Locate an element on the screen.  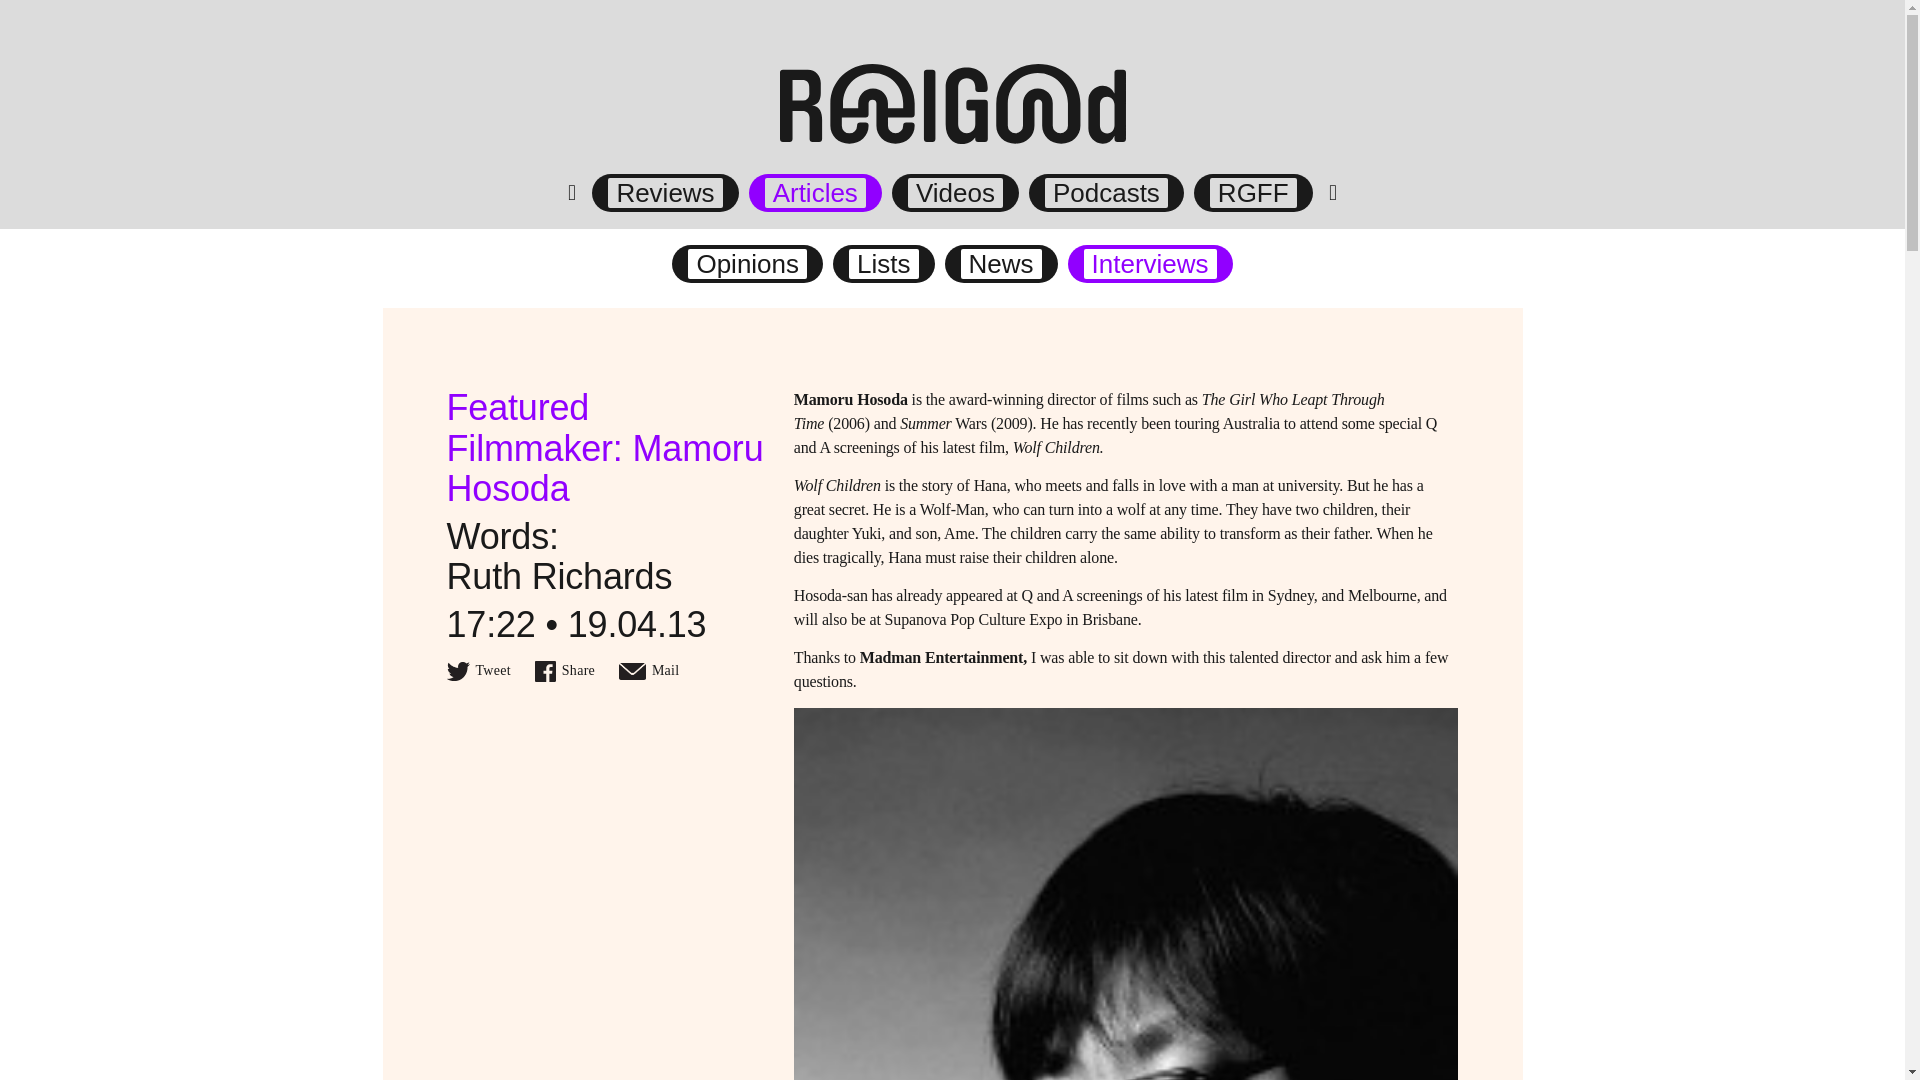
Reviews is located at coordinates (664, 193).